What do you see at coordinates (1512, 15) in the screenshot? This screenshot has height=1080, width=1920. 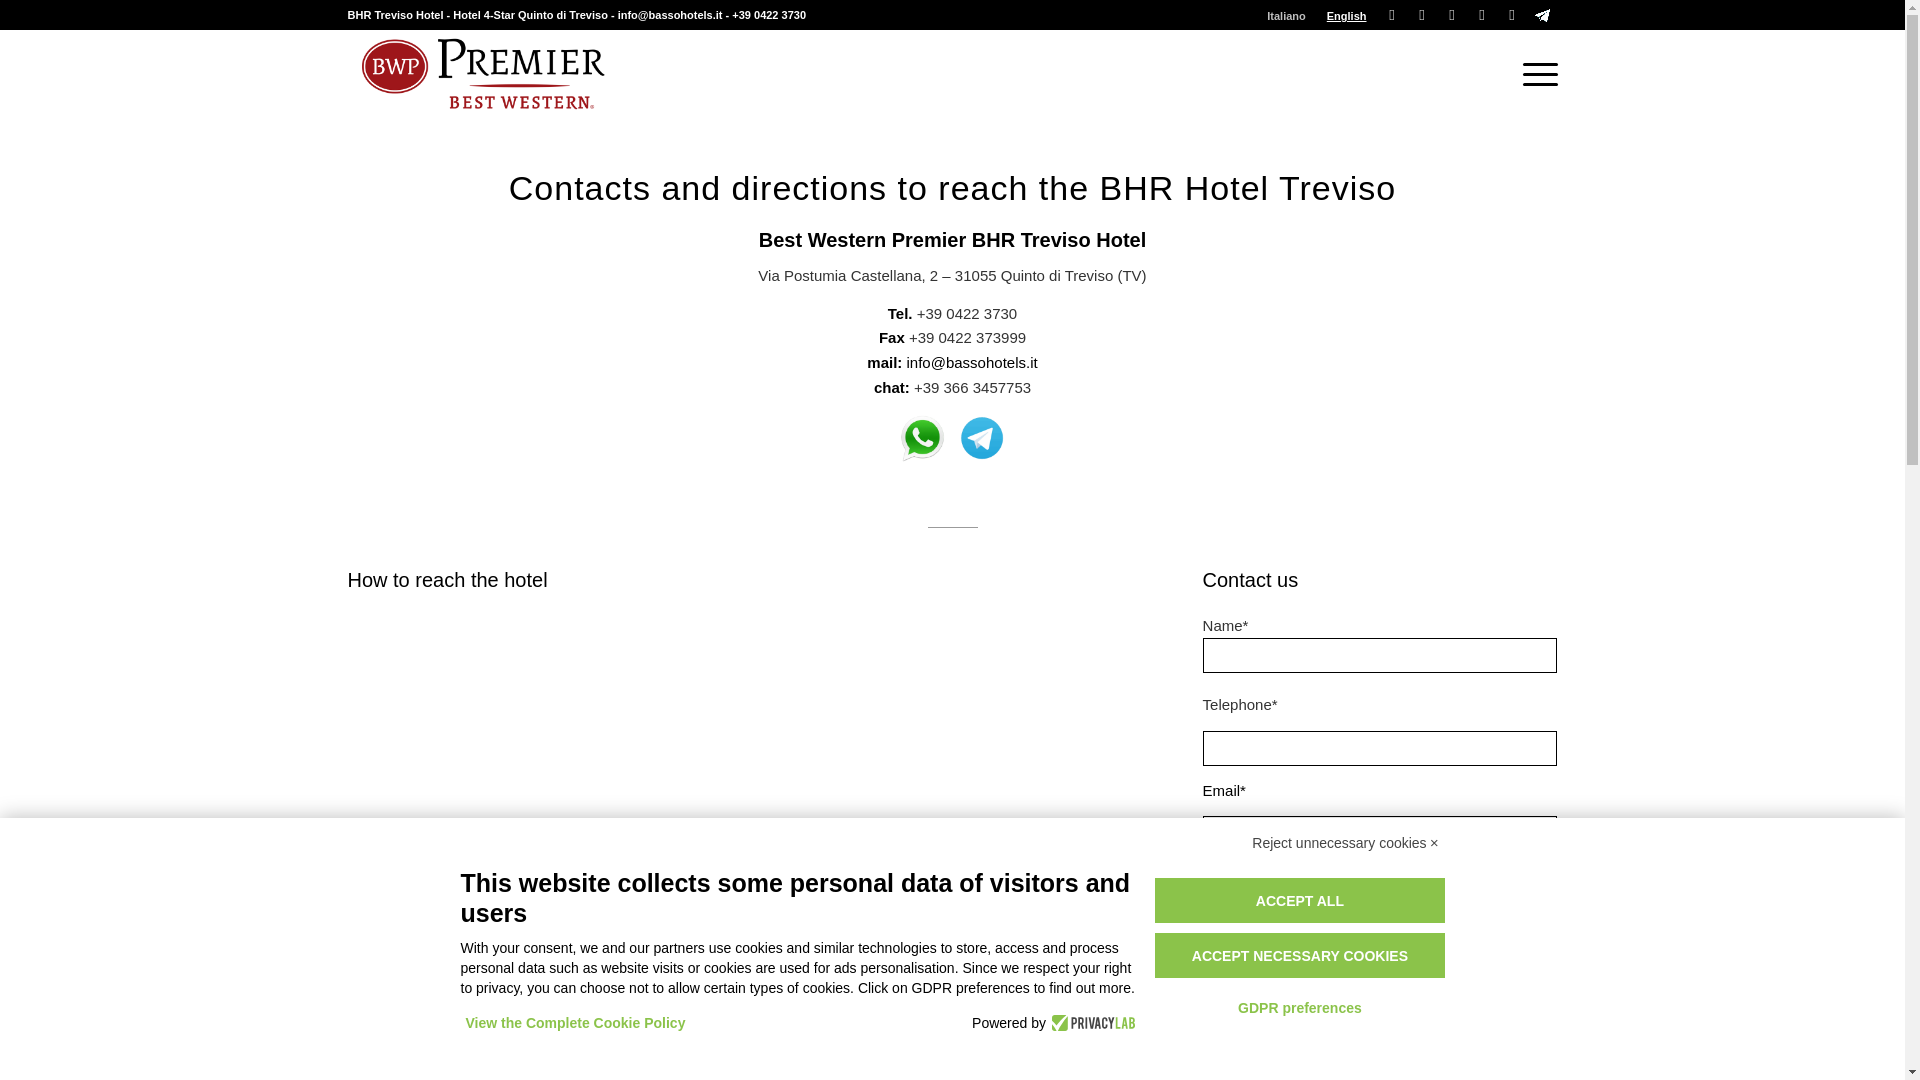 I see `WhatsApp` at bounding box center [1512, 15].